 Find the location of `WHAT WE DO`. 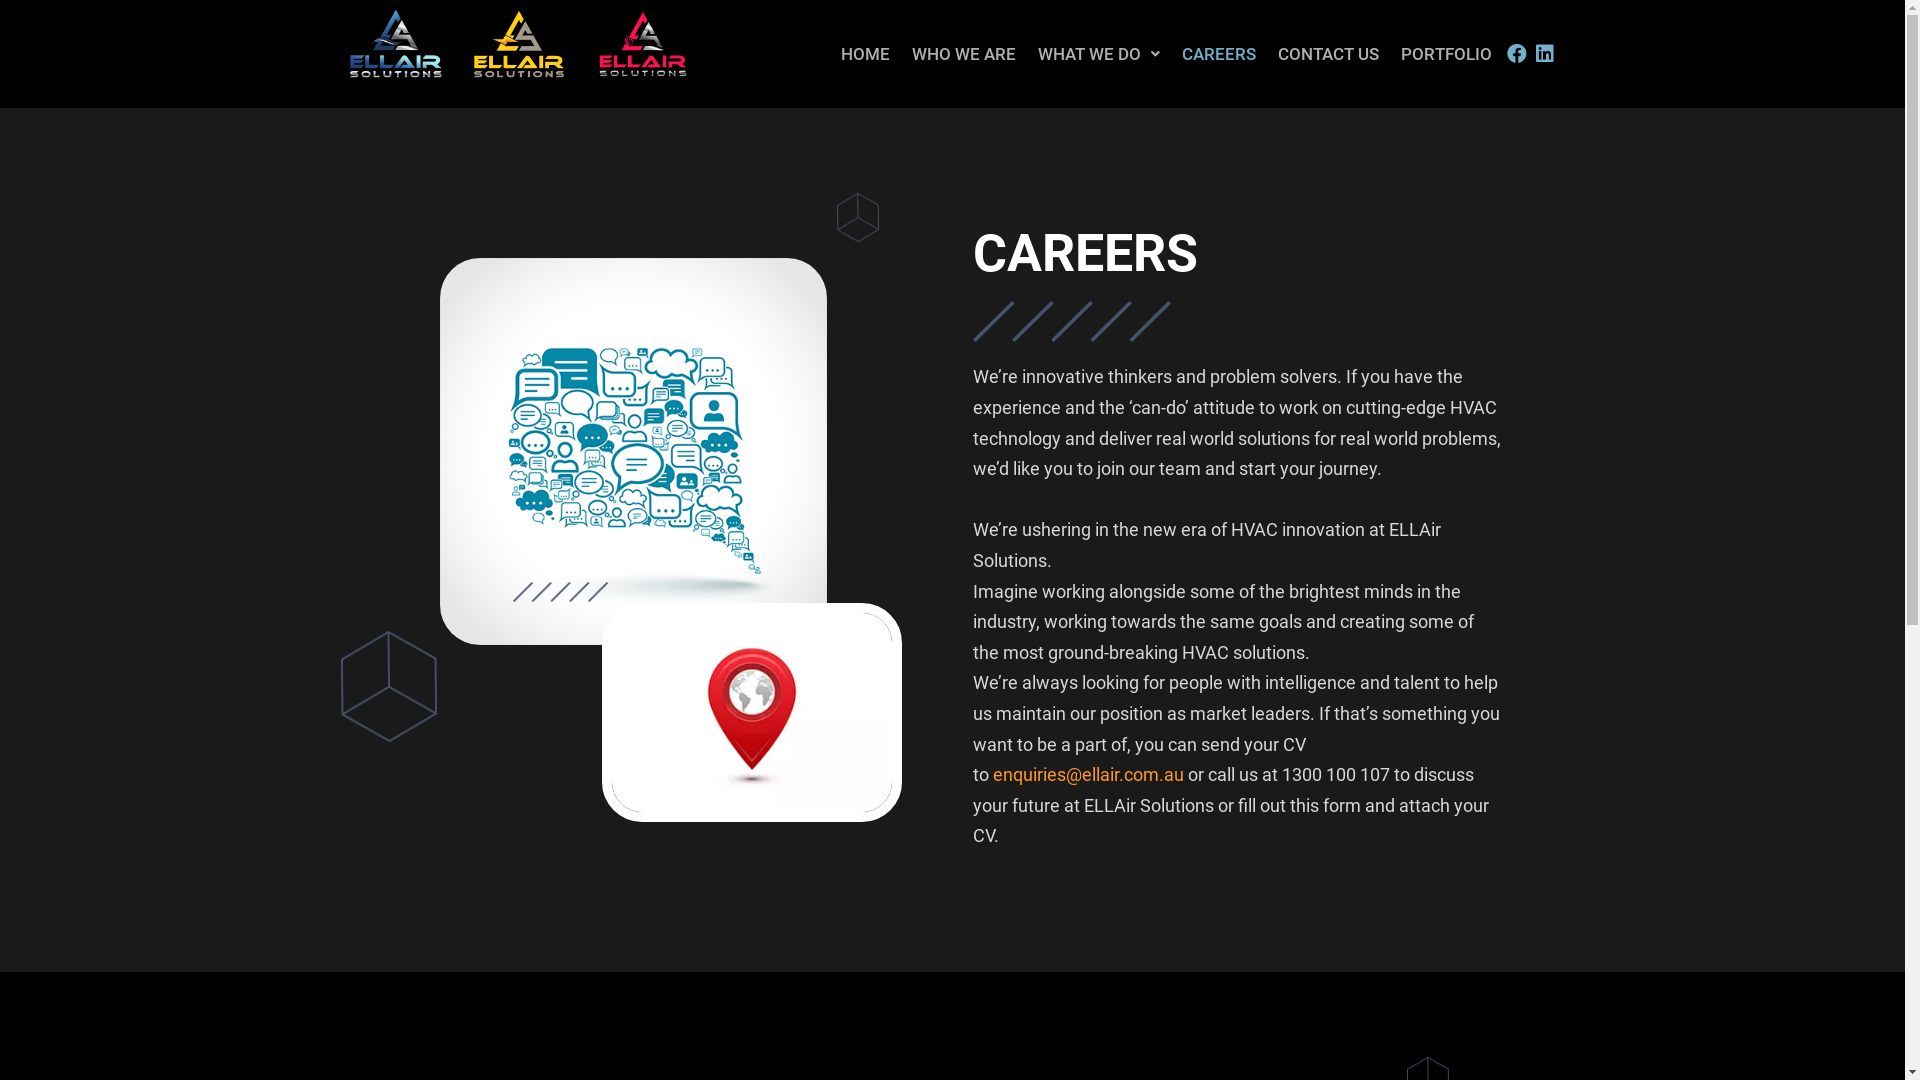

WHAT WE DO is located at coordinates (1099, 54).